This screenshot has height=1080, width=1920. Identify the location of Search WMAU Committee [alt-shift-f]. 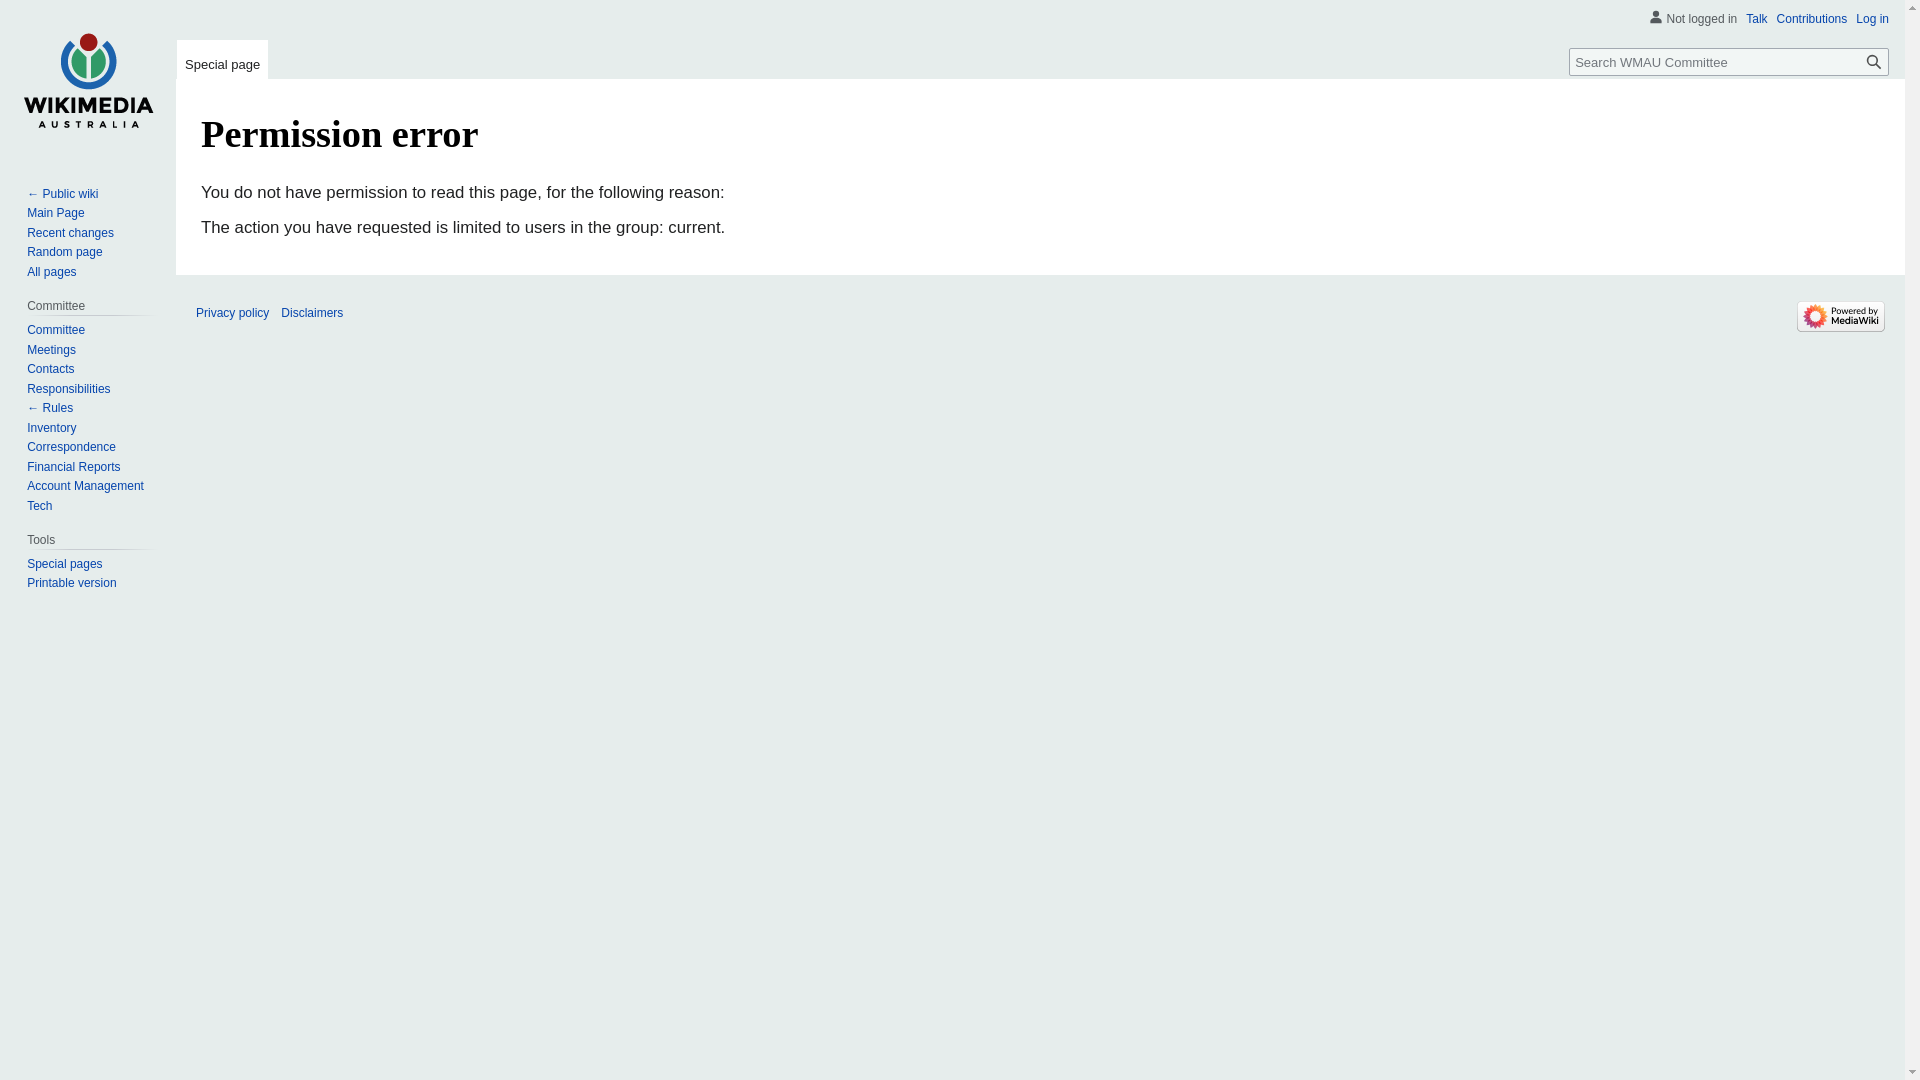
(1729, 62).